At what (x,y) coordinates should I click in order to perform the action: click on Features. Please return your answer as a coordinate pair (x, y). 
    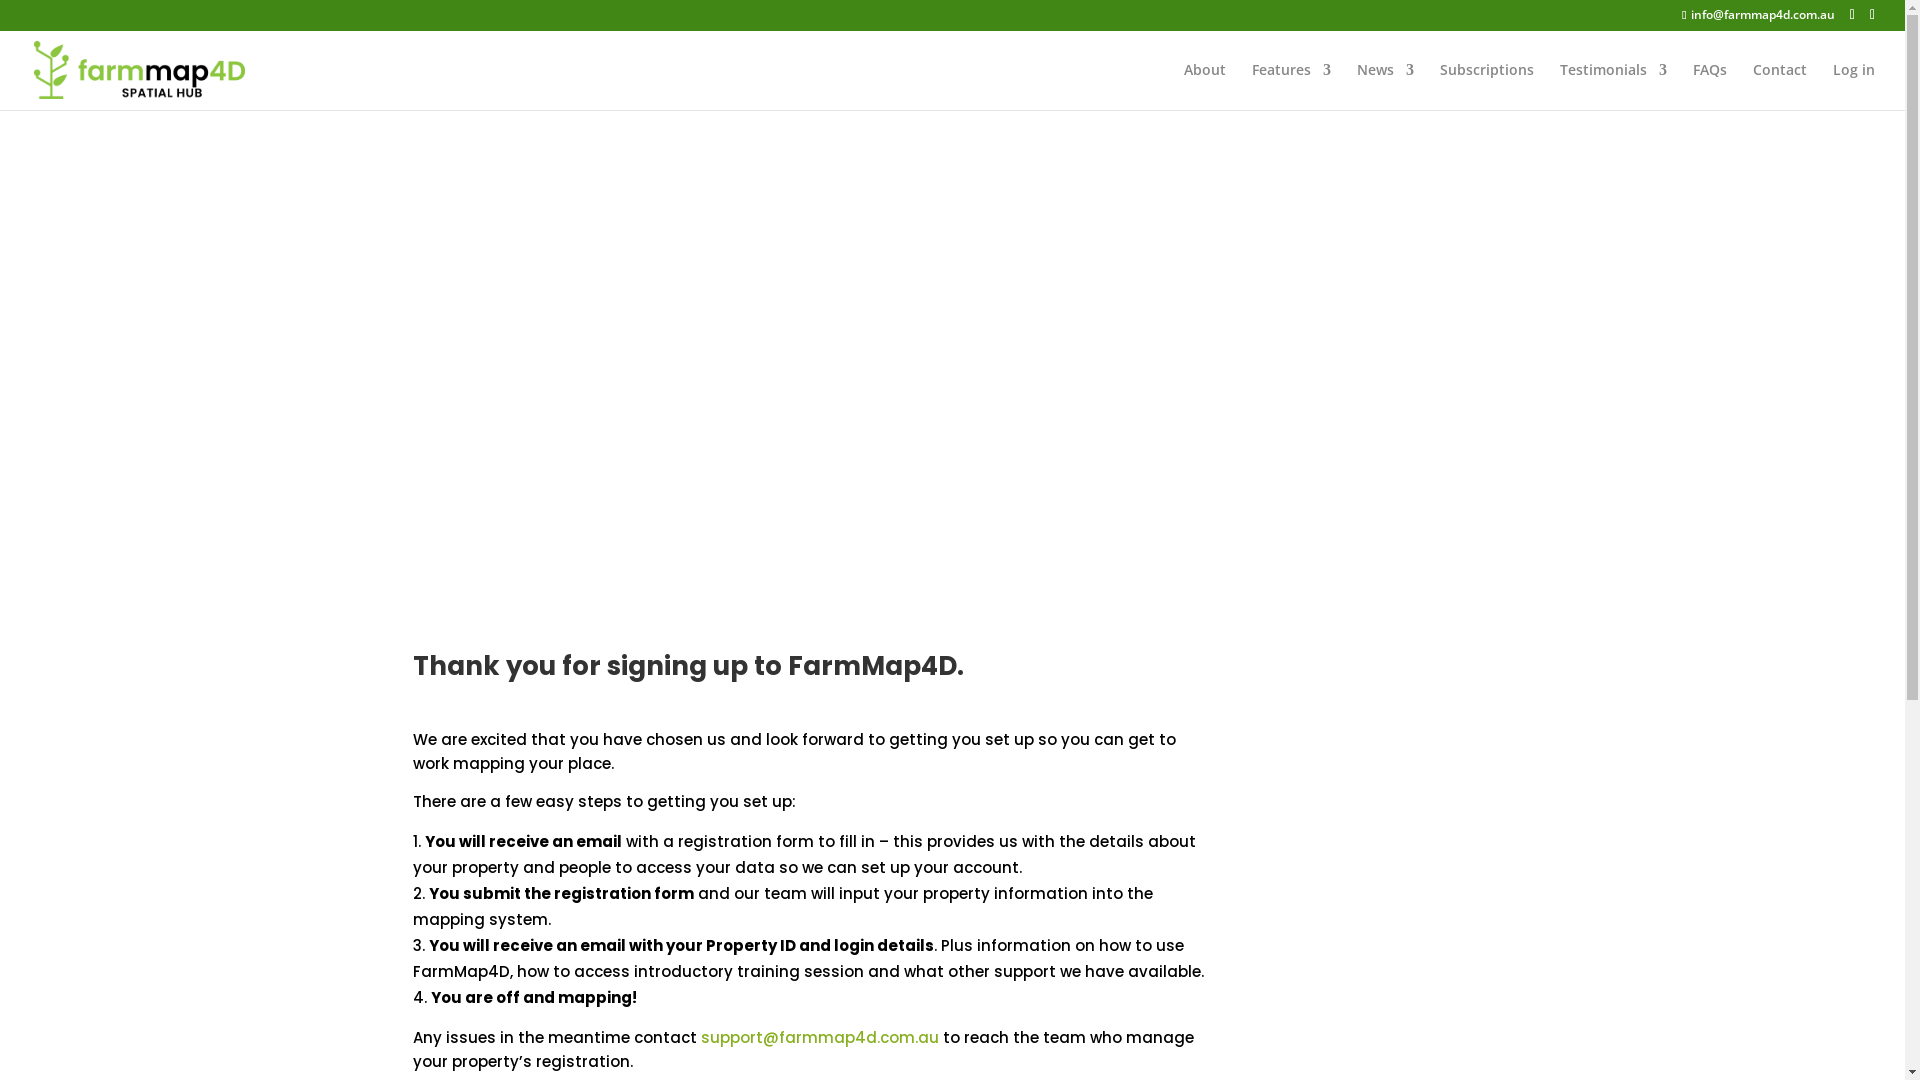
    Looking at the image, I should click on (1292, 86).